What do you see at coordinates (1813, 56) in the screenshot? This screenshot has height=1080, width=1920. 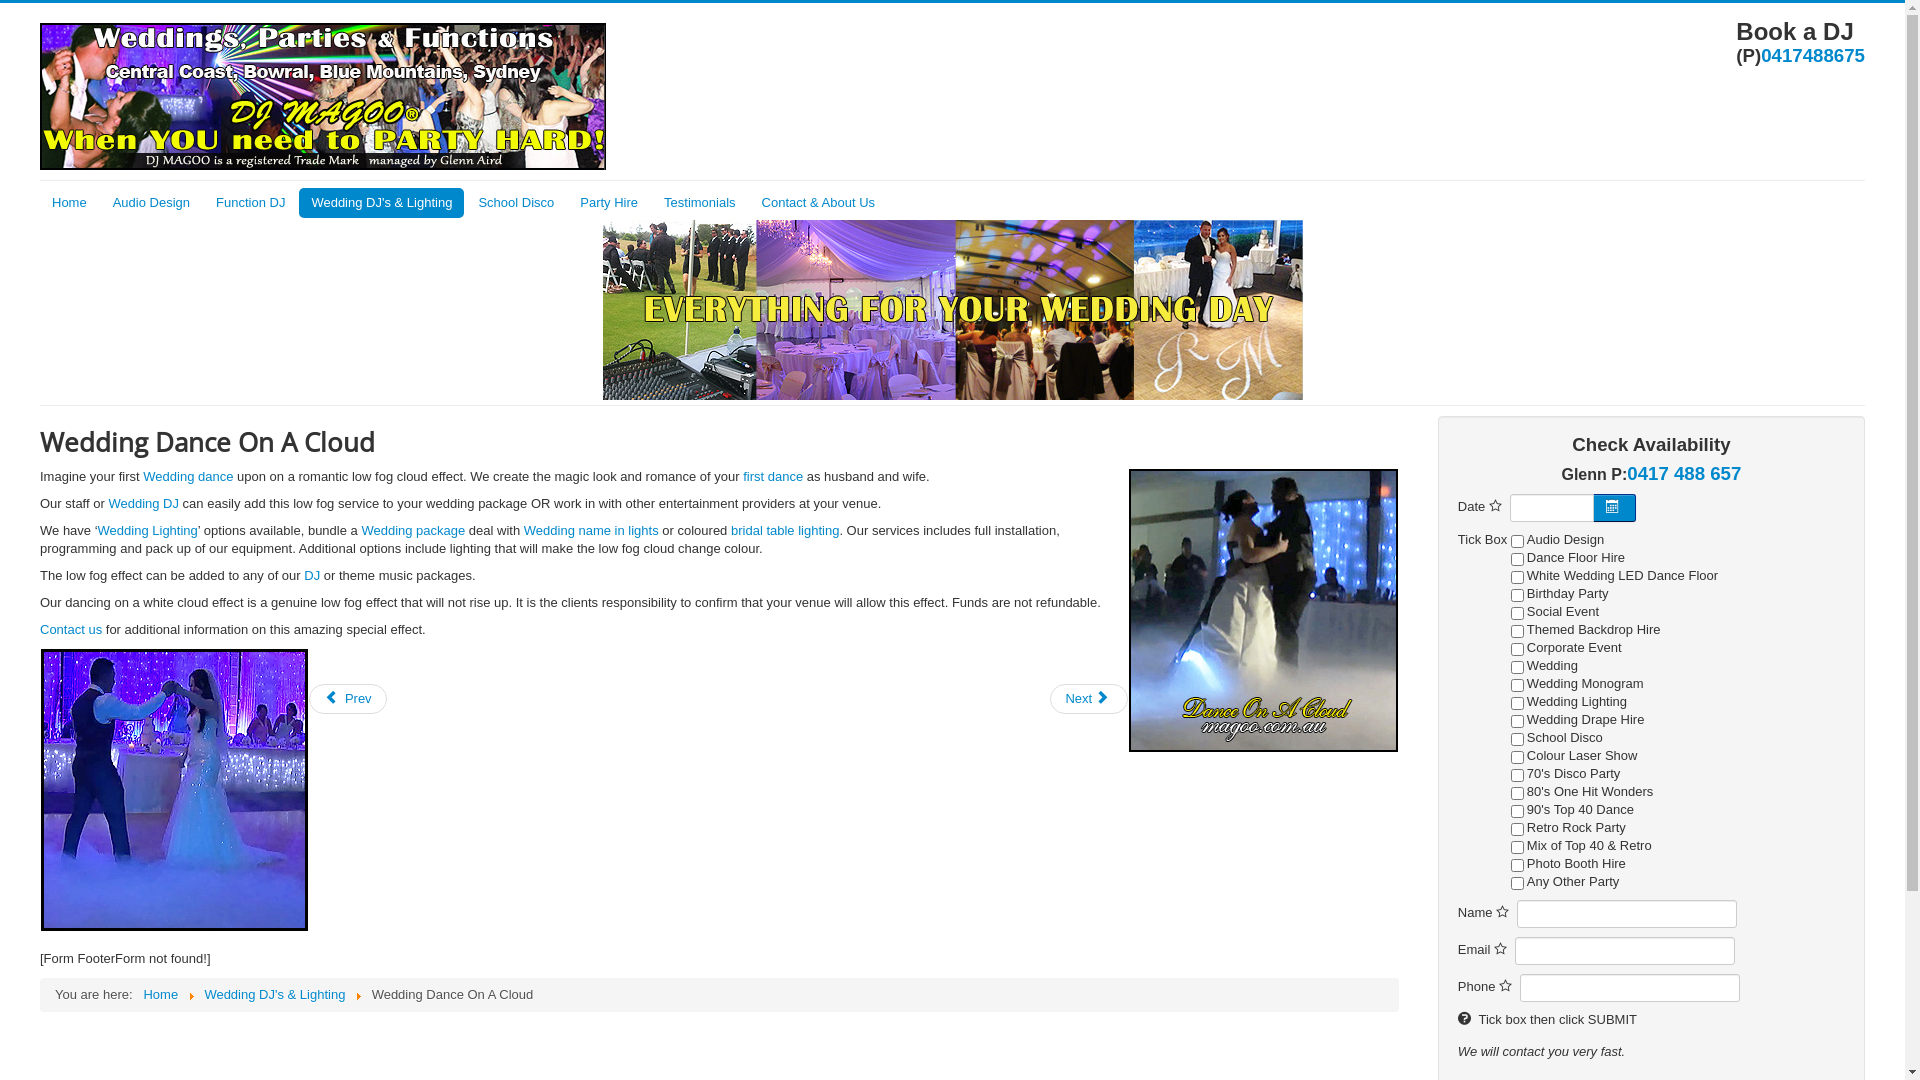 I see `0417488675` at bounding box center [1813, 56].